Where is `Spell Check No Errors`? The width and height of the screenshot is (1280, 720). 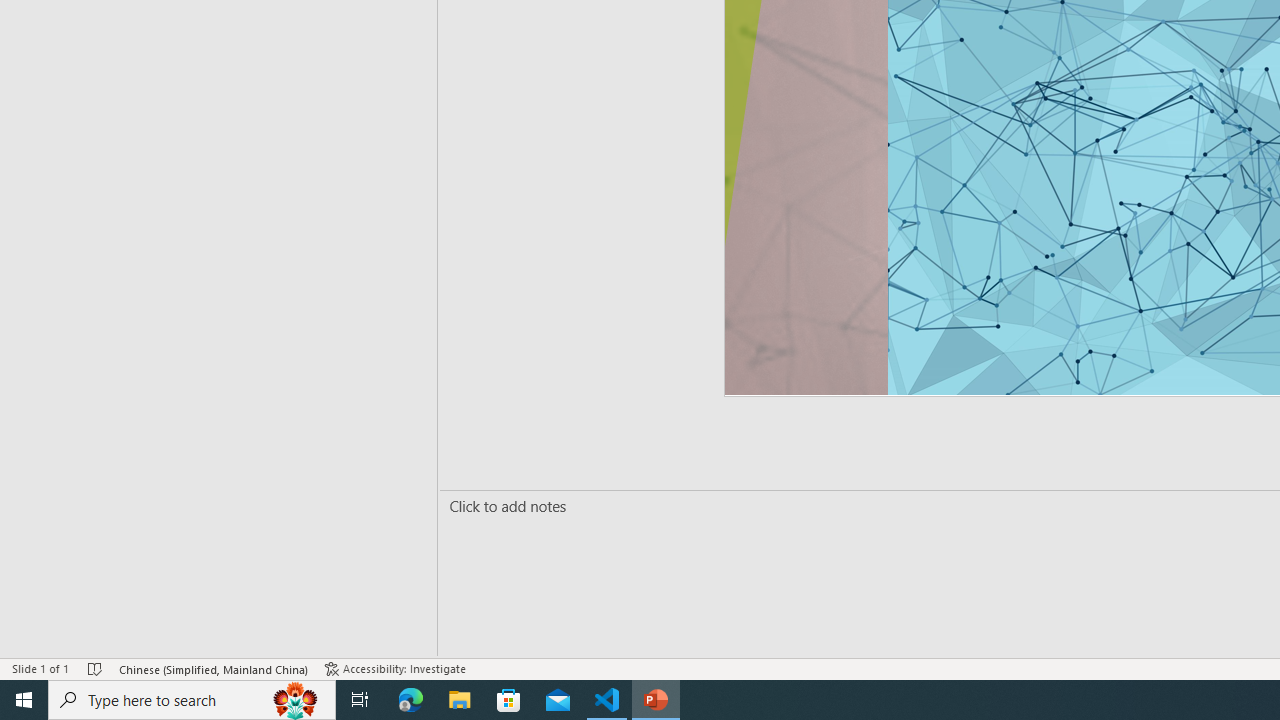
Spell Check No Errors is located at coordinates (96, 668).